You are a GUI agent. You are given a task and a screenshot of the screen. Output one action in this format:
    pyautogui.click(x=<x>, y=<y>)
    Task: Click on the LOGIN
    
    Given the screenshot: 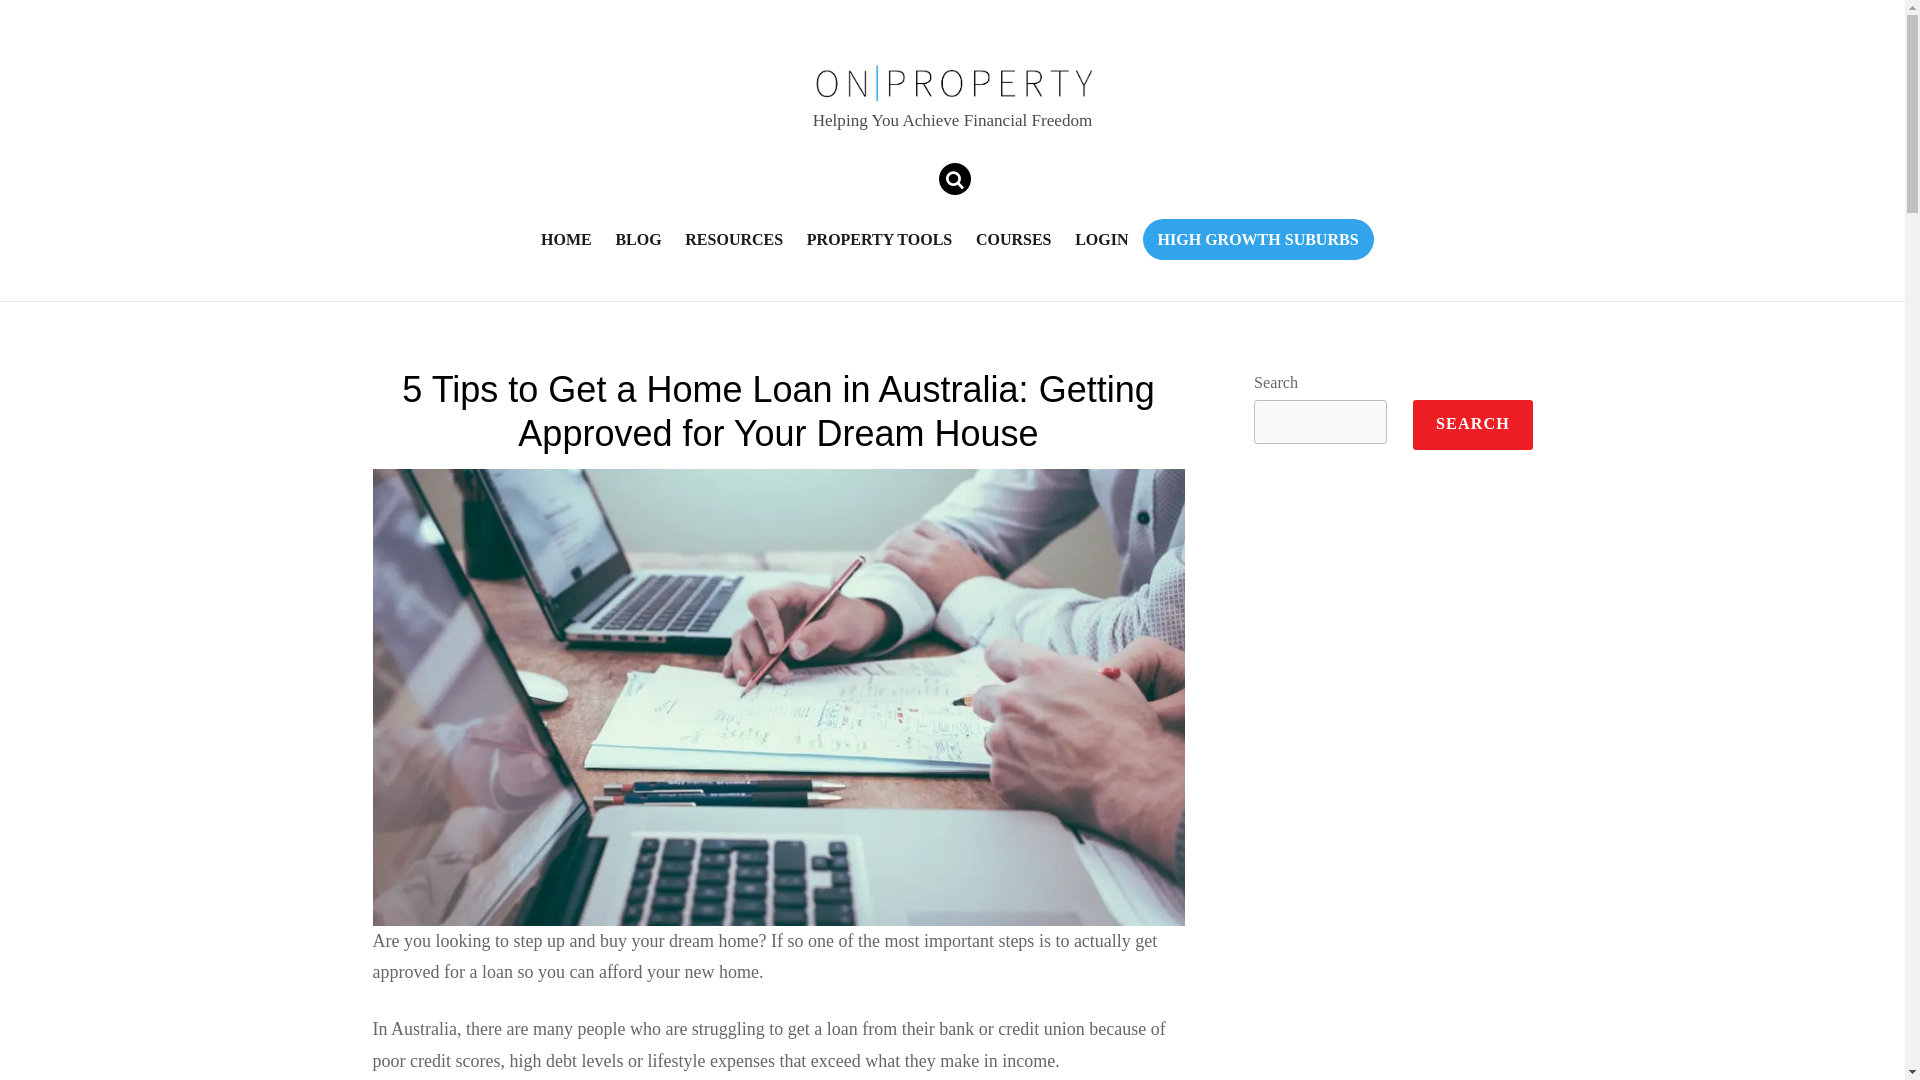 What is the action you would take?
    pyautogui.click(x=1102, y=238)
    